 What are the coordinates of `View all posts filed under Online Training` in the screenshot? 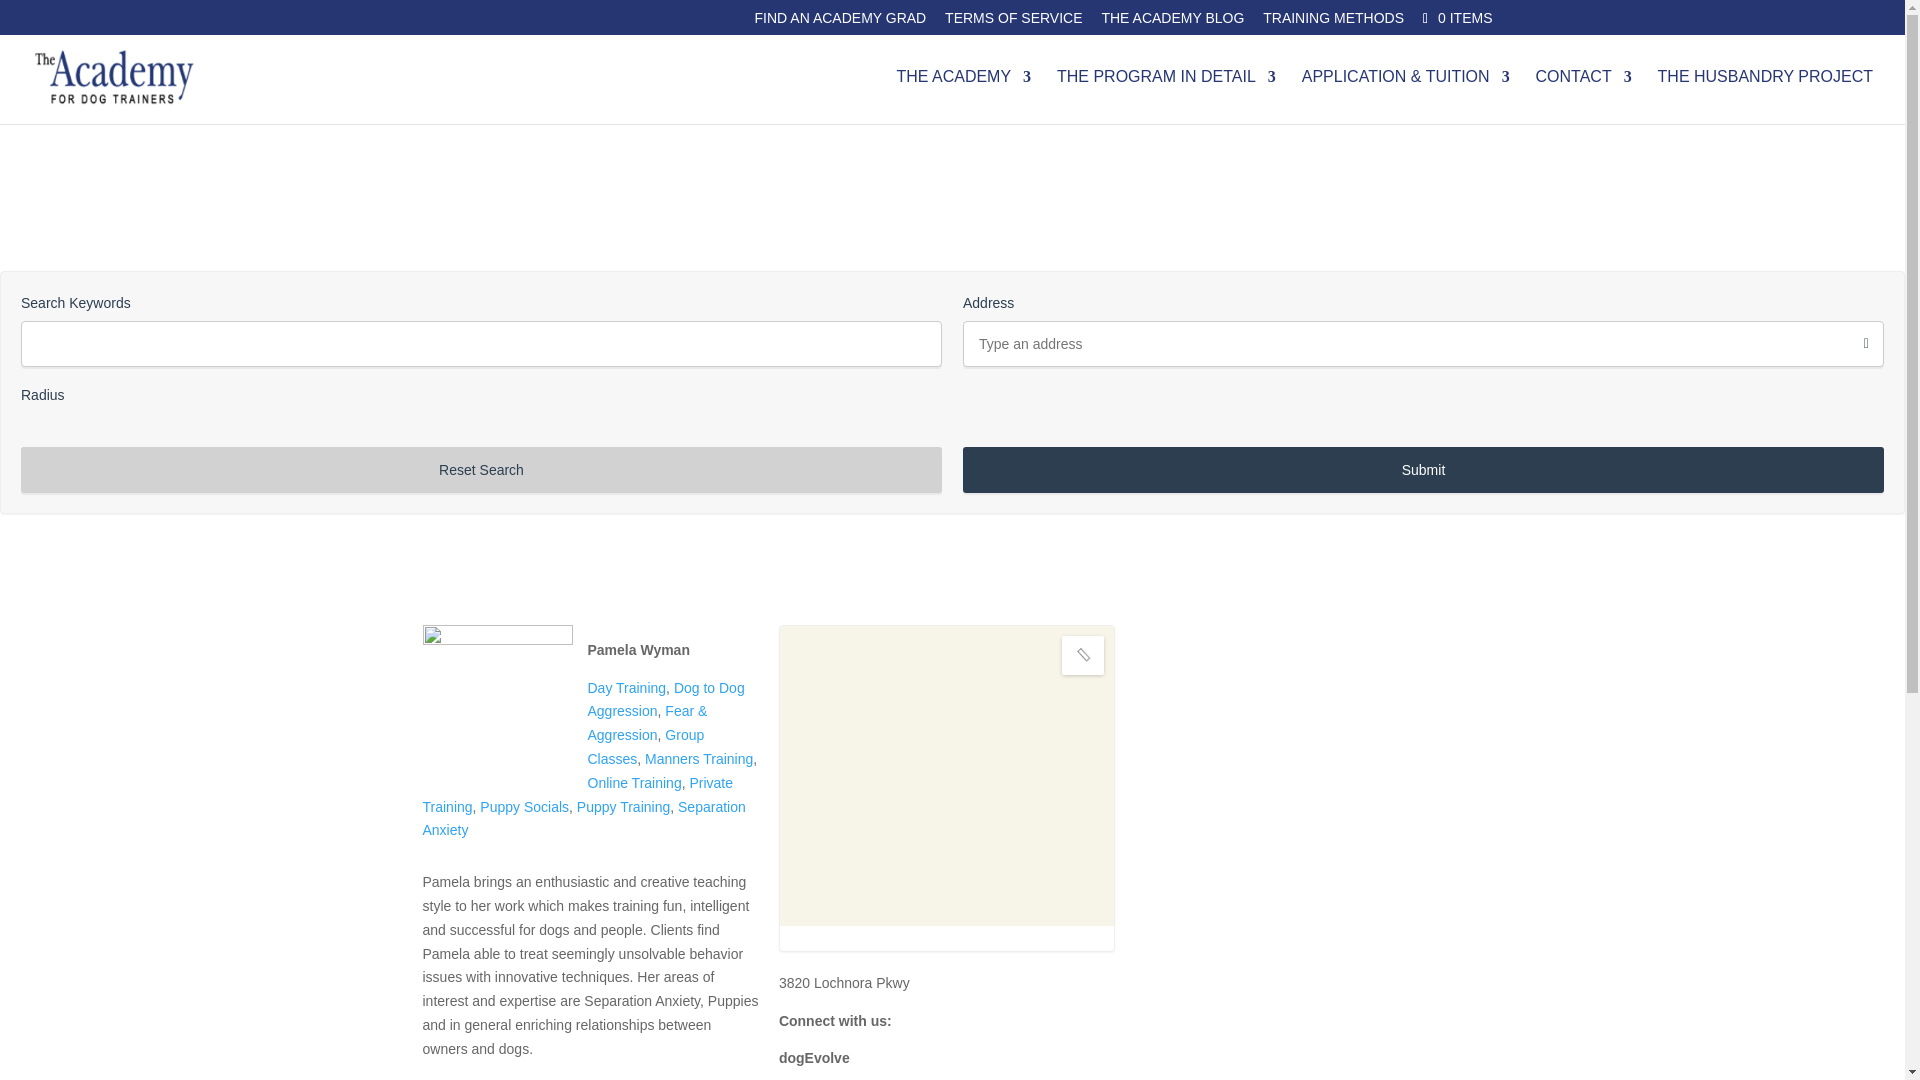 It's located at (634, 782).